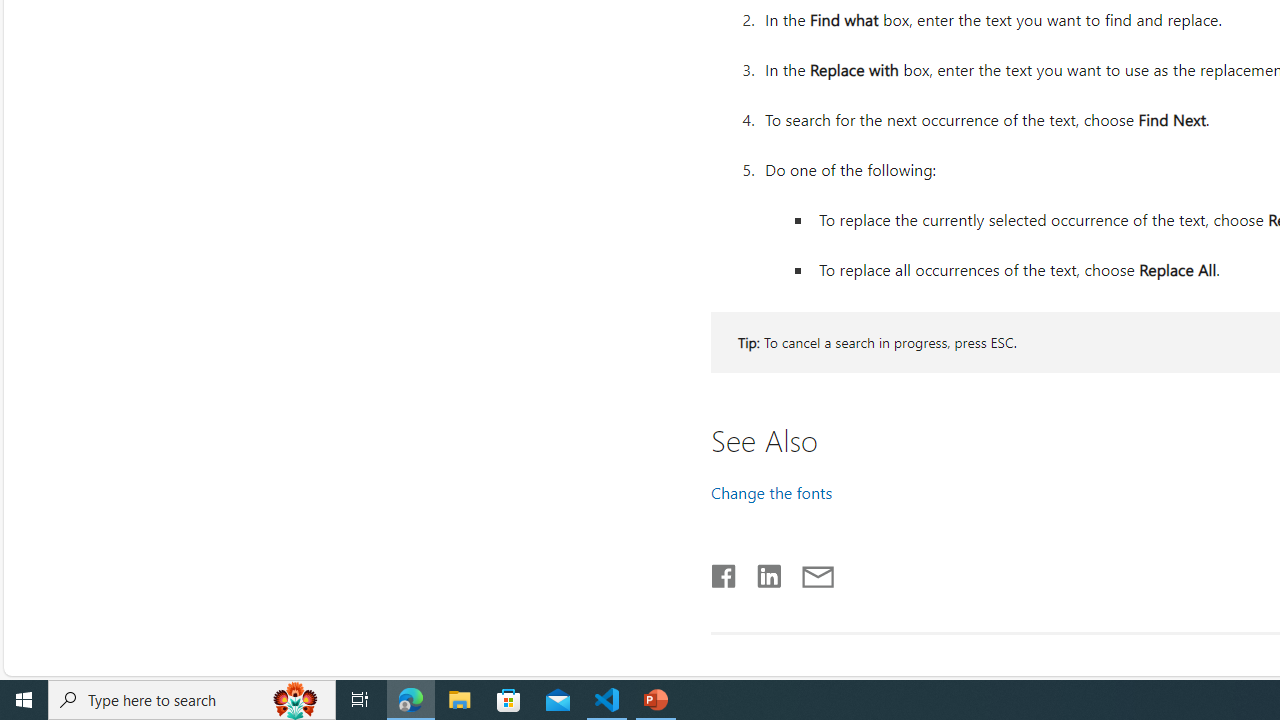 This screenshot has width=1280, height=720. I want to click on Email, so click(818, 572).